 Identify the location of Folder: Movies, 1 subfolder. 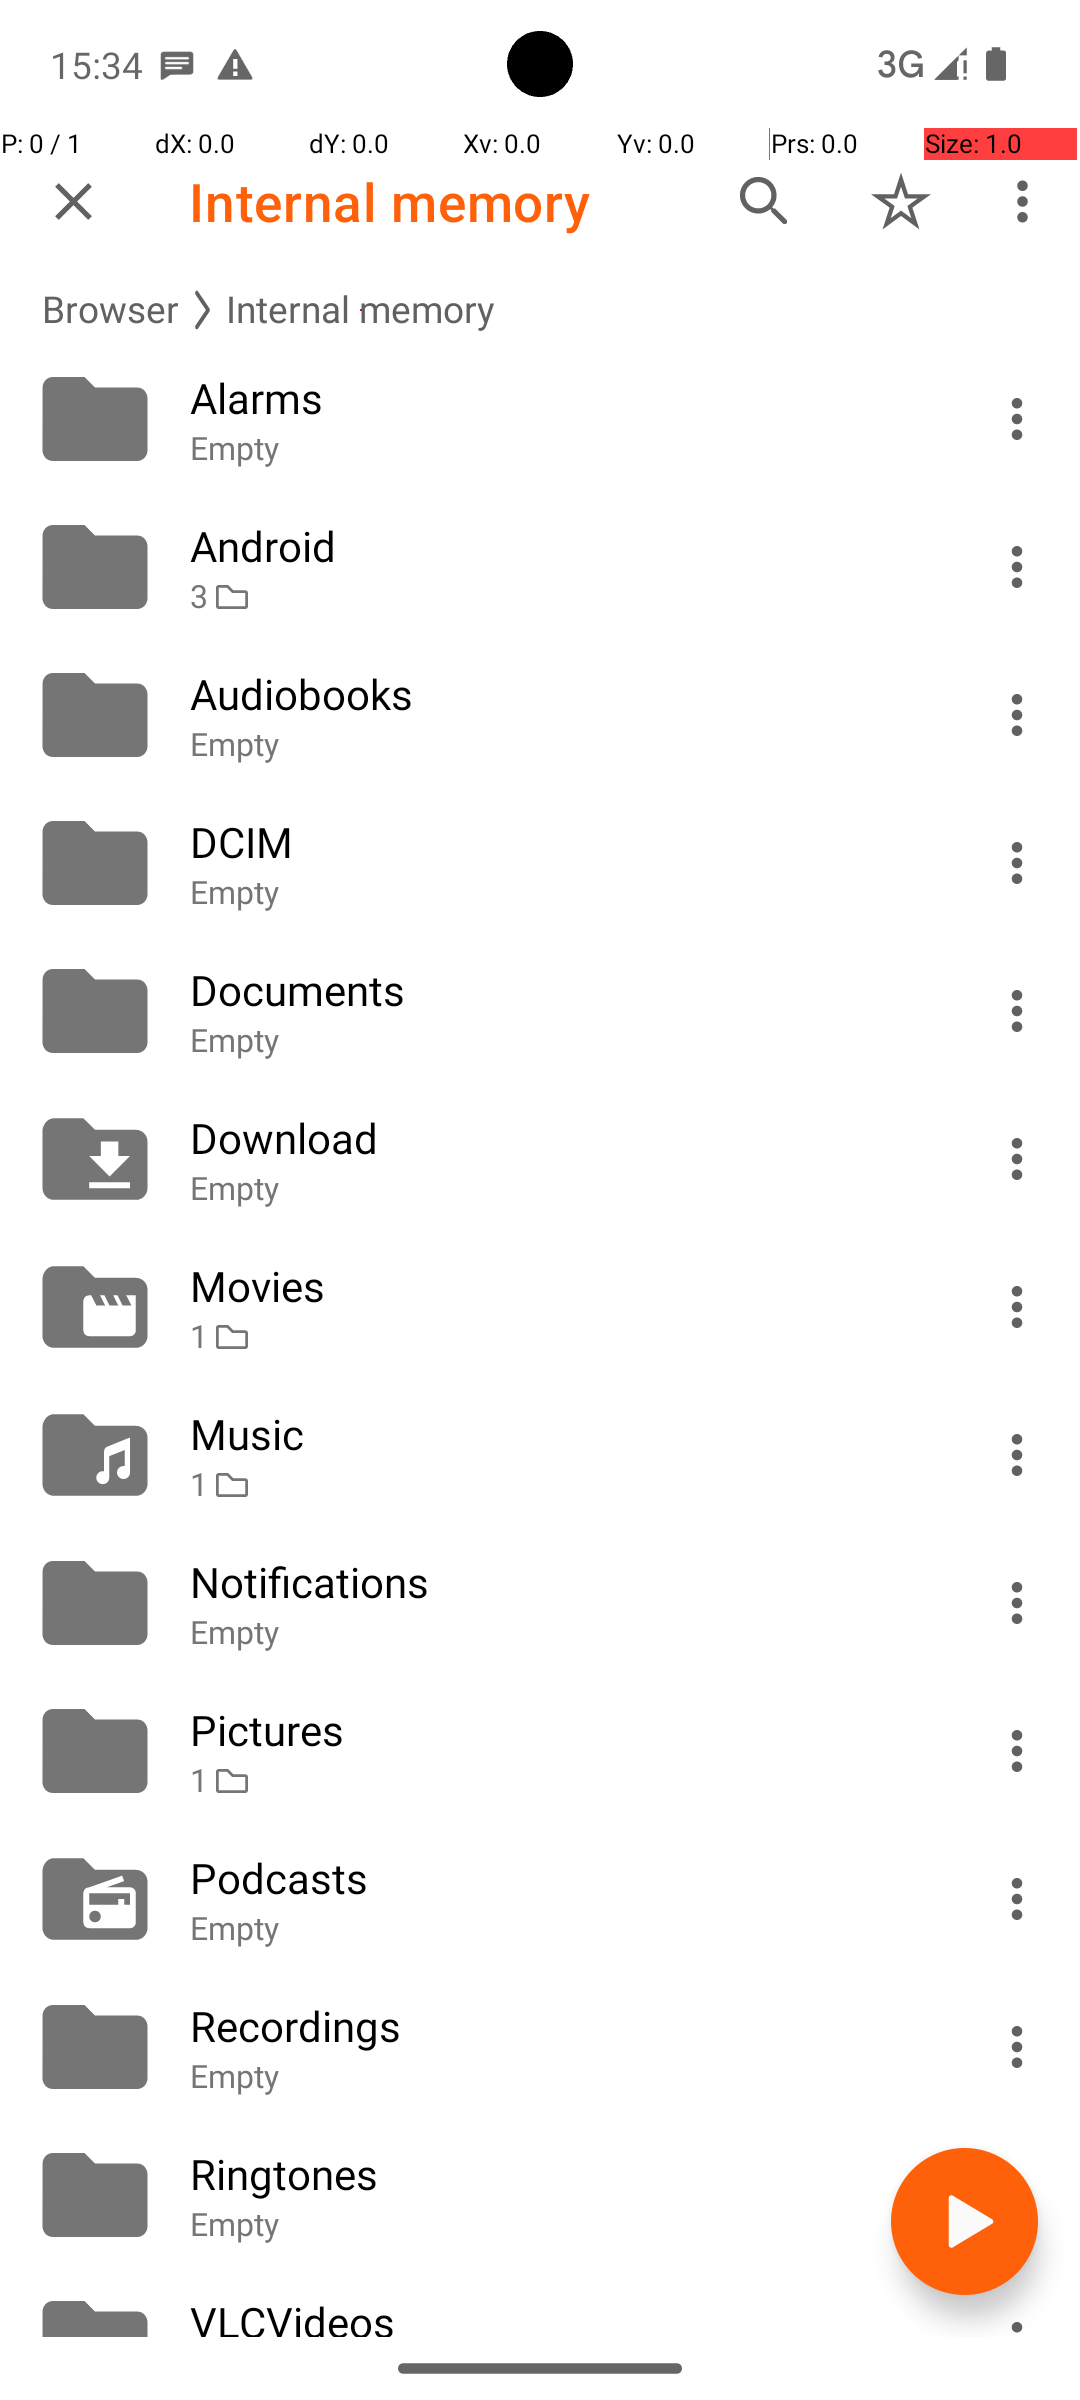
(540, 1307).